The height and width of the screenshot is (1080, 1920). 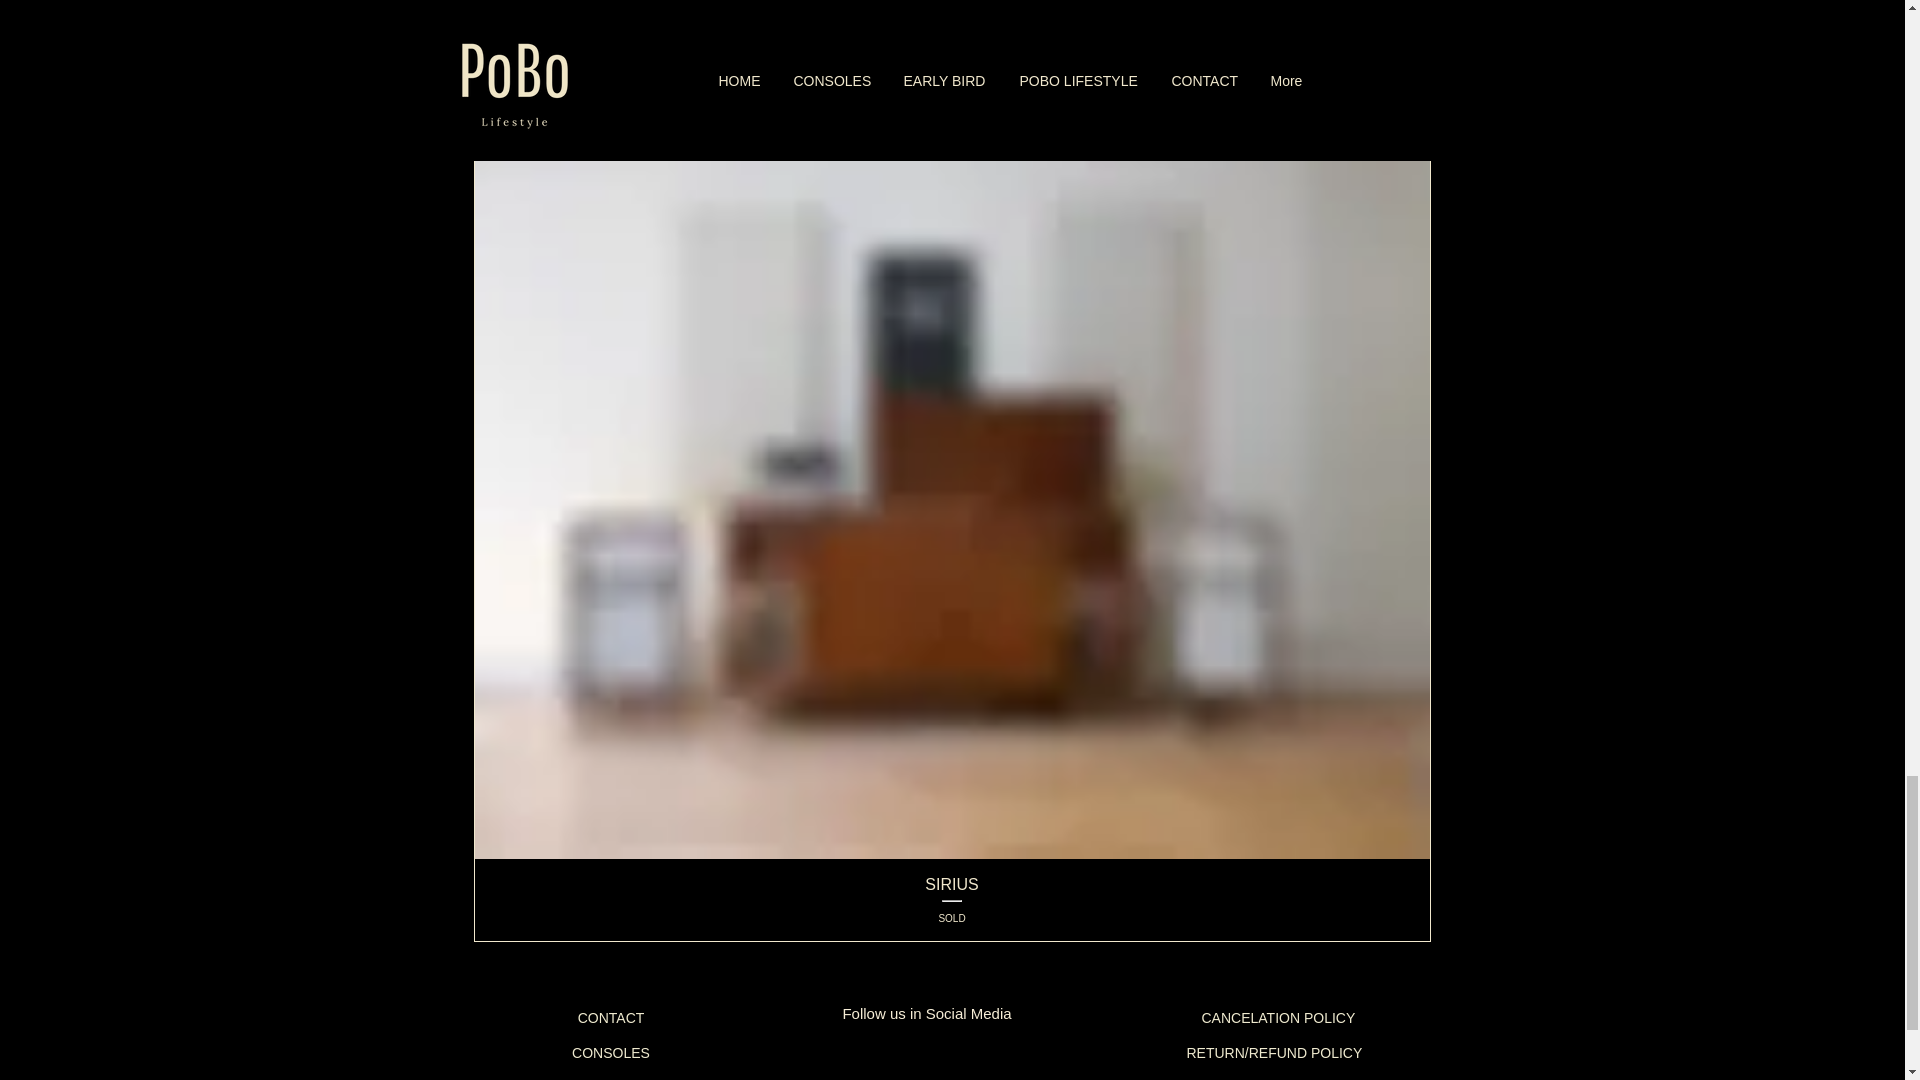 I want to click on CONSOLES, so click(x=610, y=1018).